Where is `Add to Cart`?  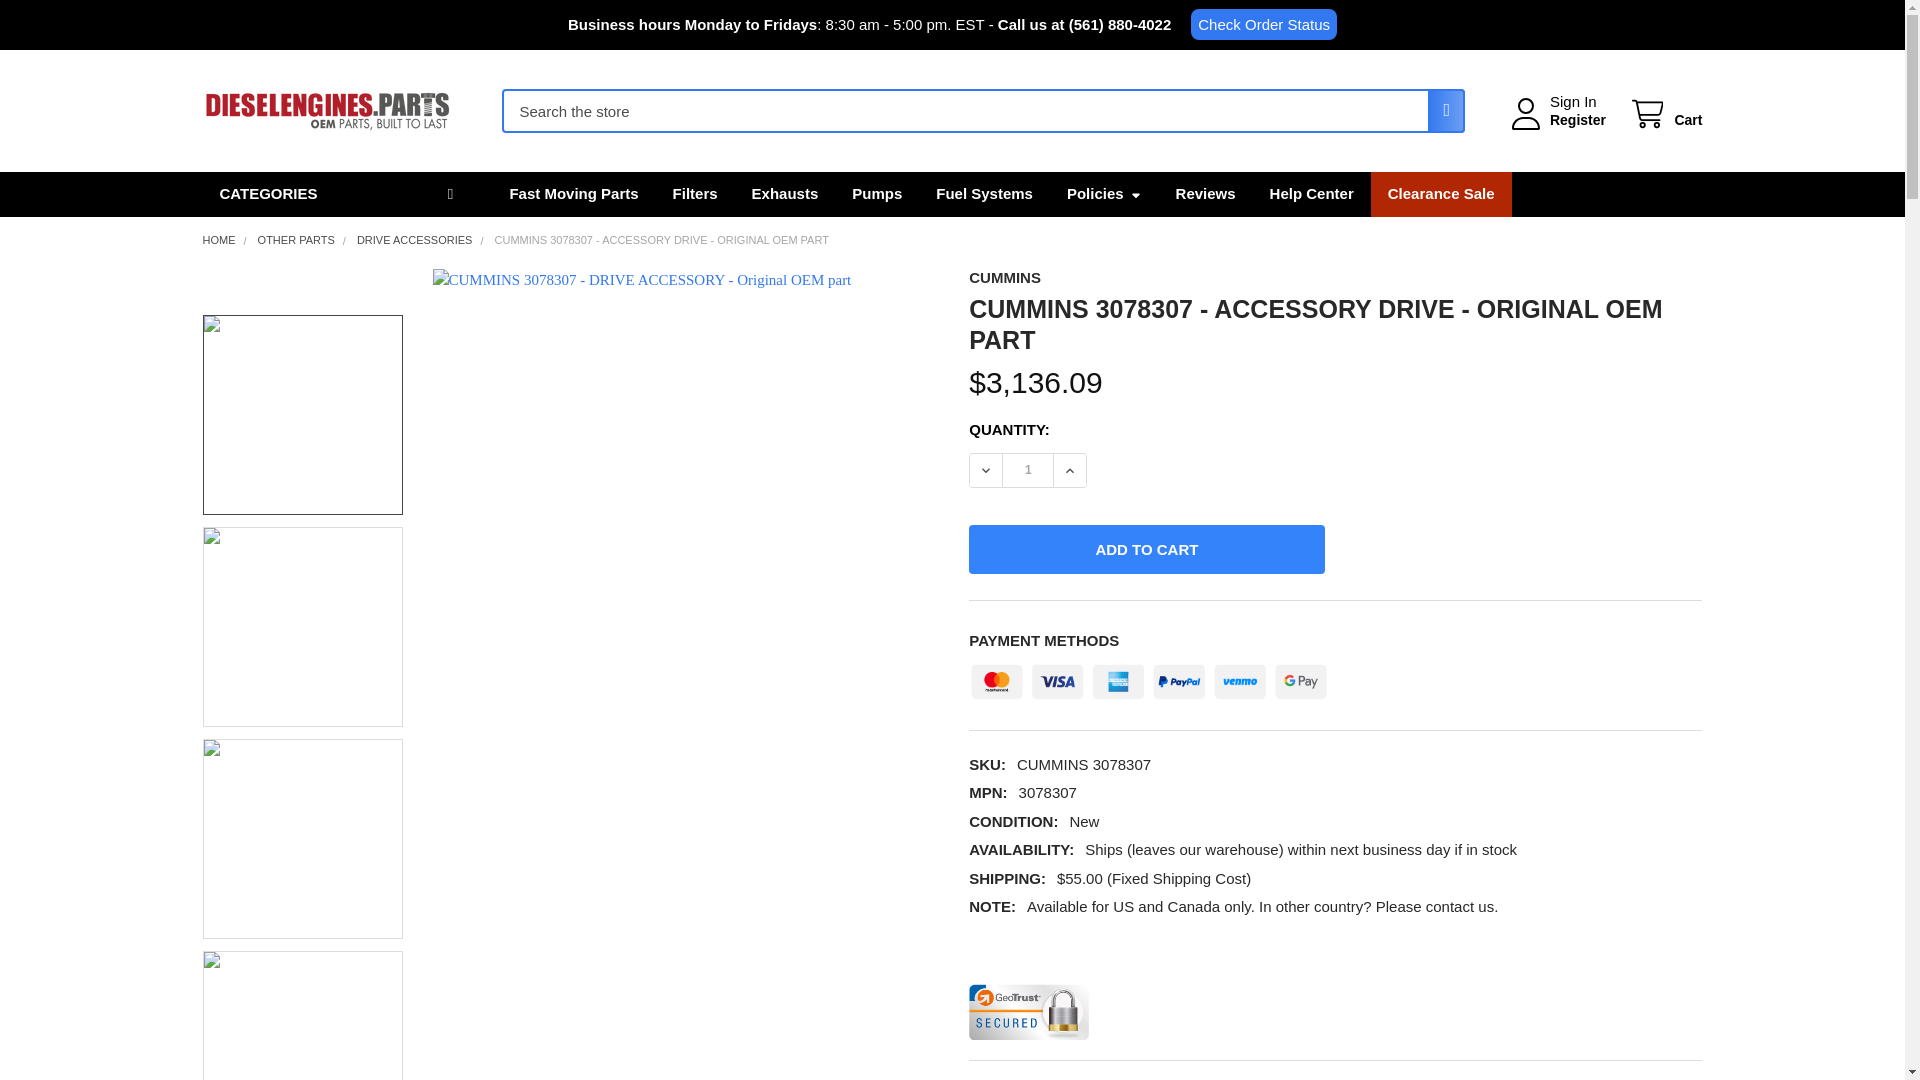 Add to Cart is located at coordinates (1146, 548).